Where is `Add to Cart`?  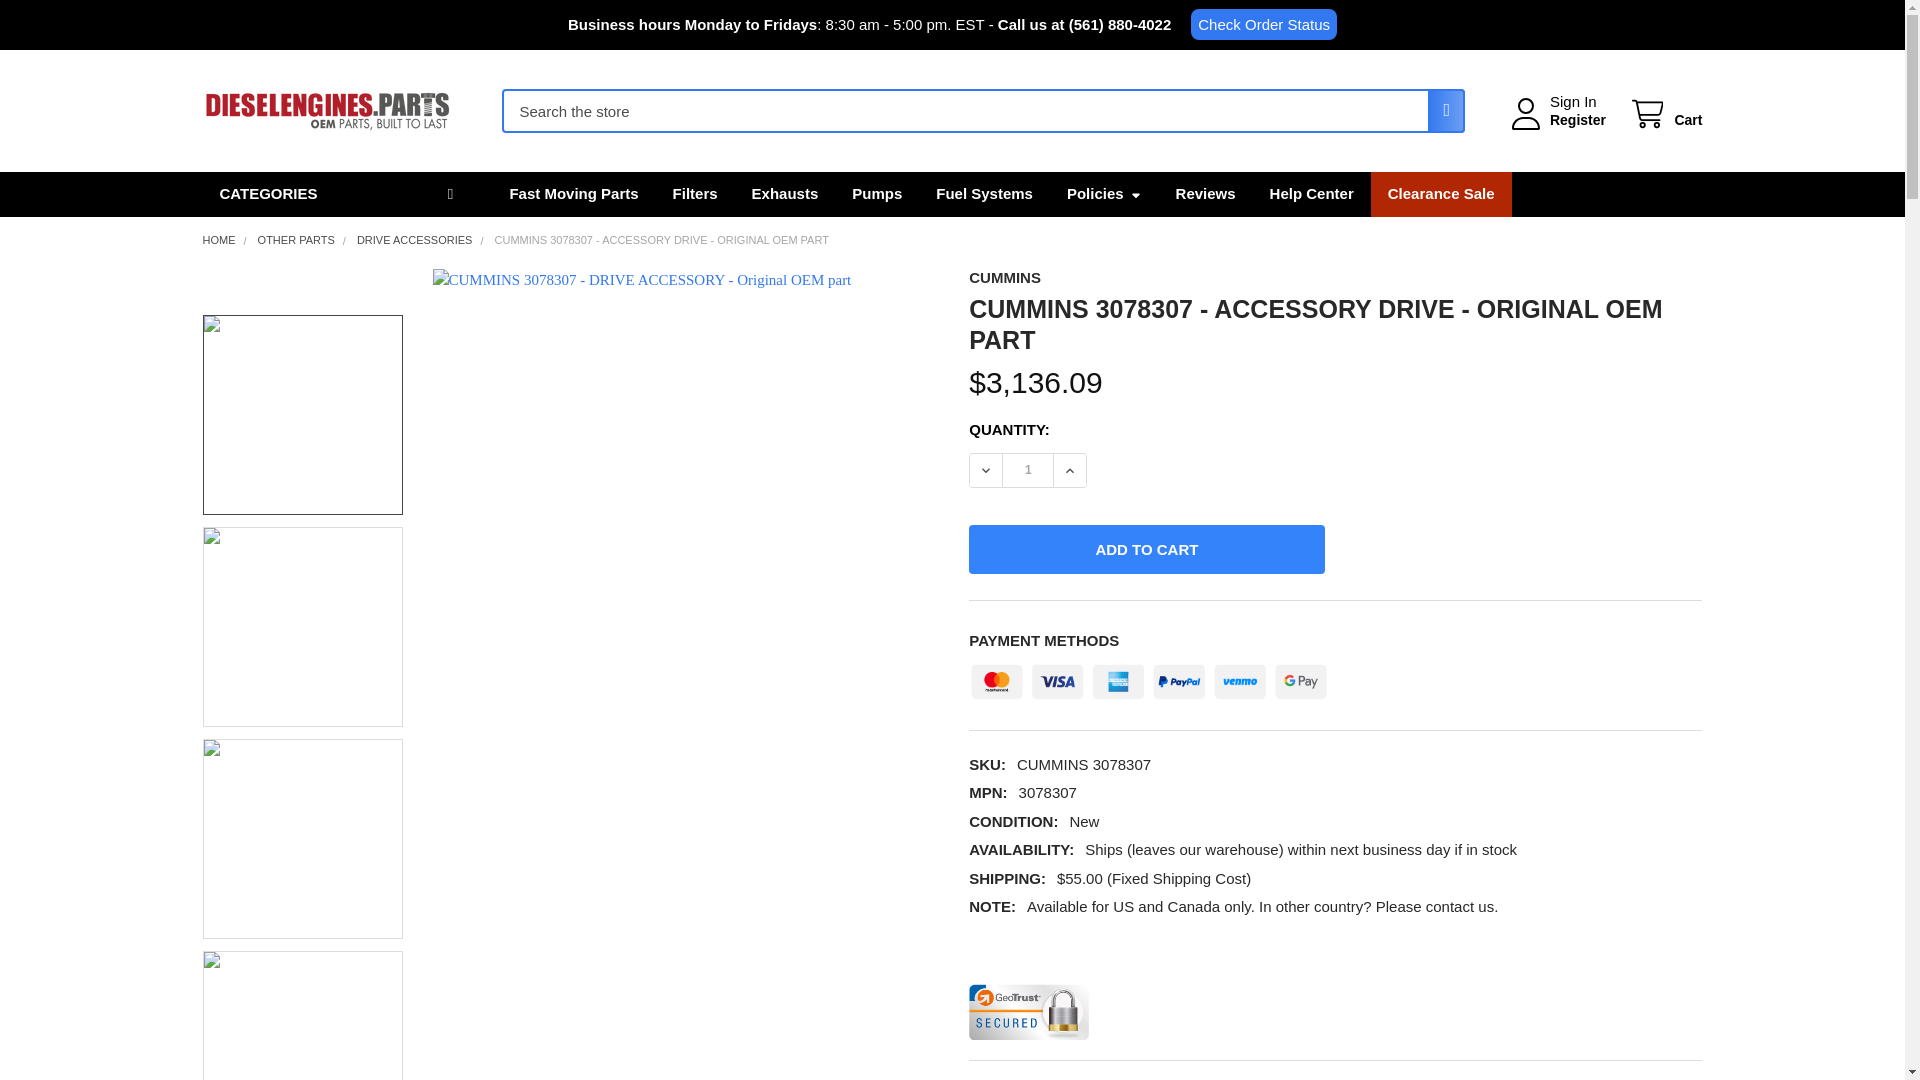 Add to Cart is located at coordinates (1146, 548).